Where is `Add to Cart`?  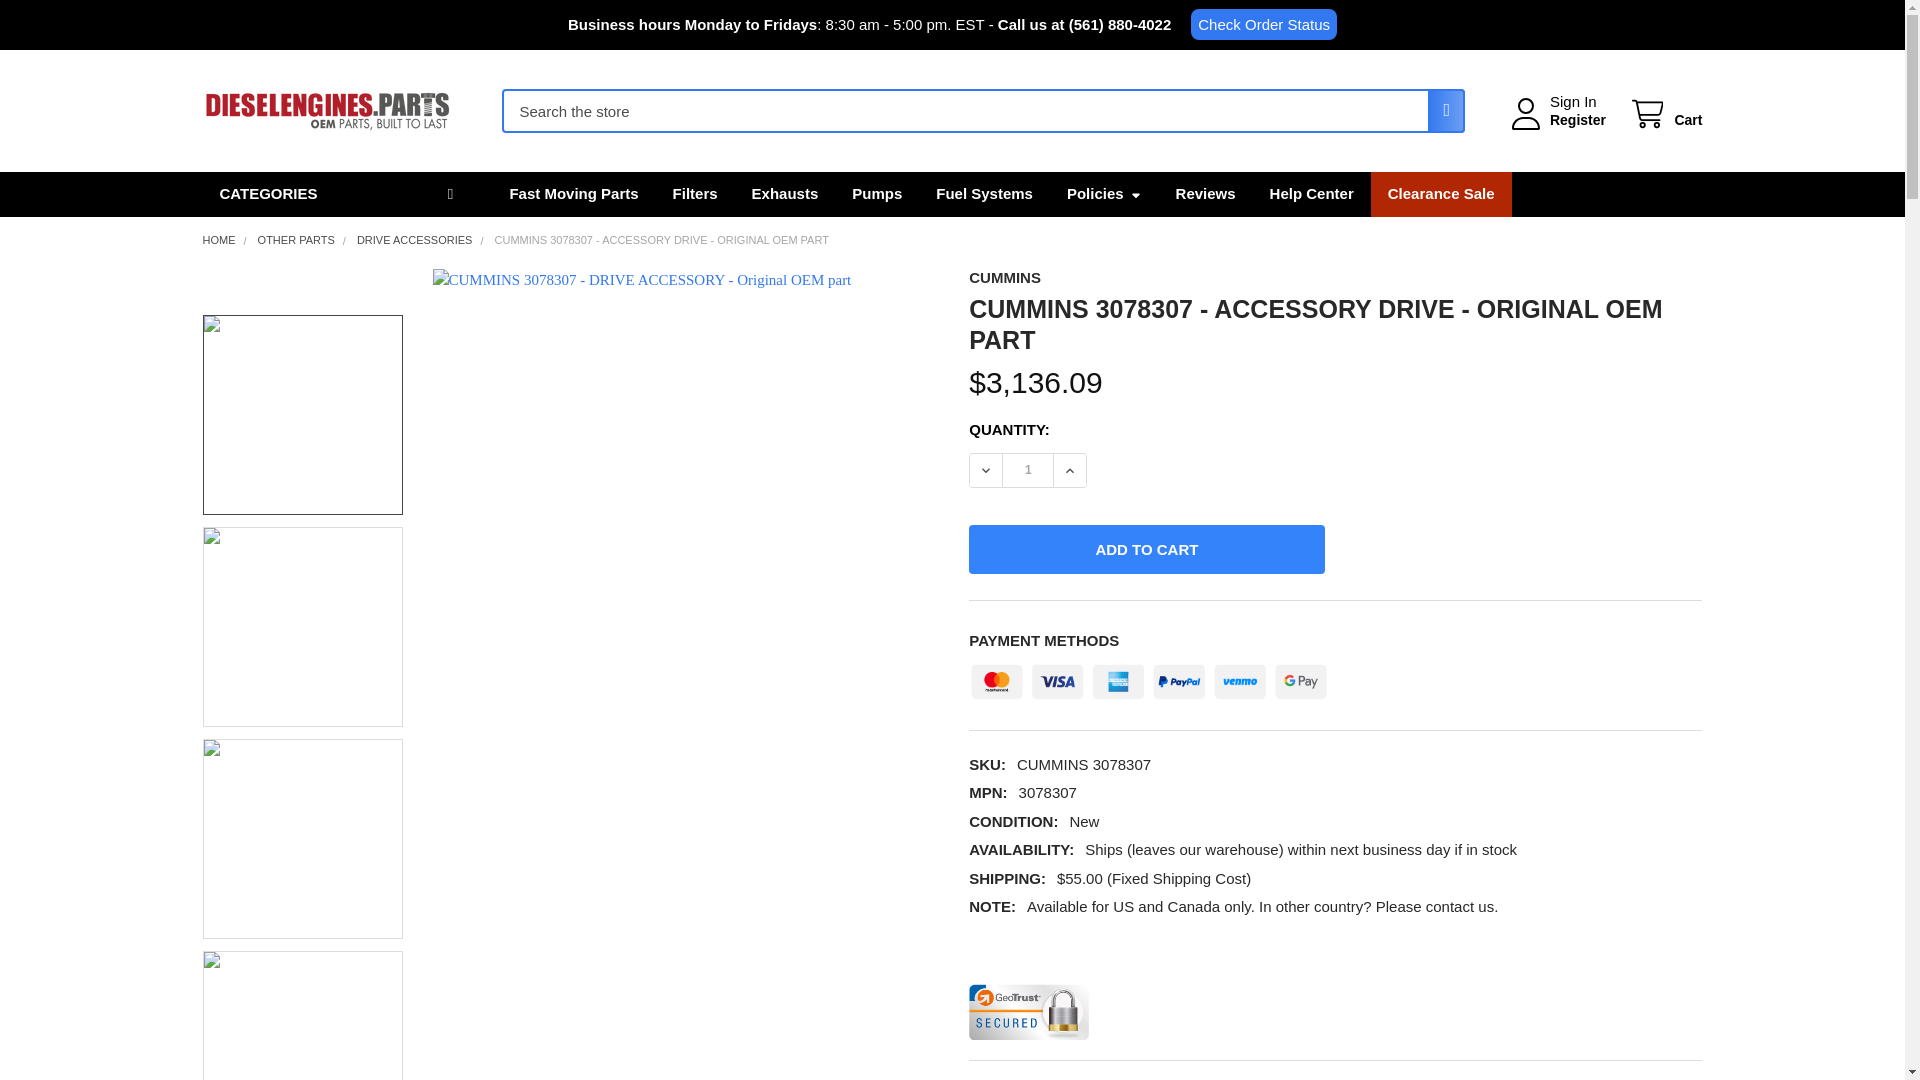 Add to Cart is located at coordinates (1146, 548).